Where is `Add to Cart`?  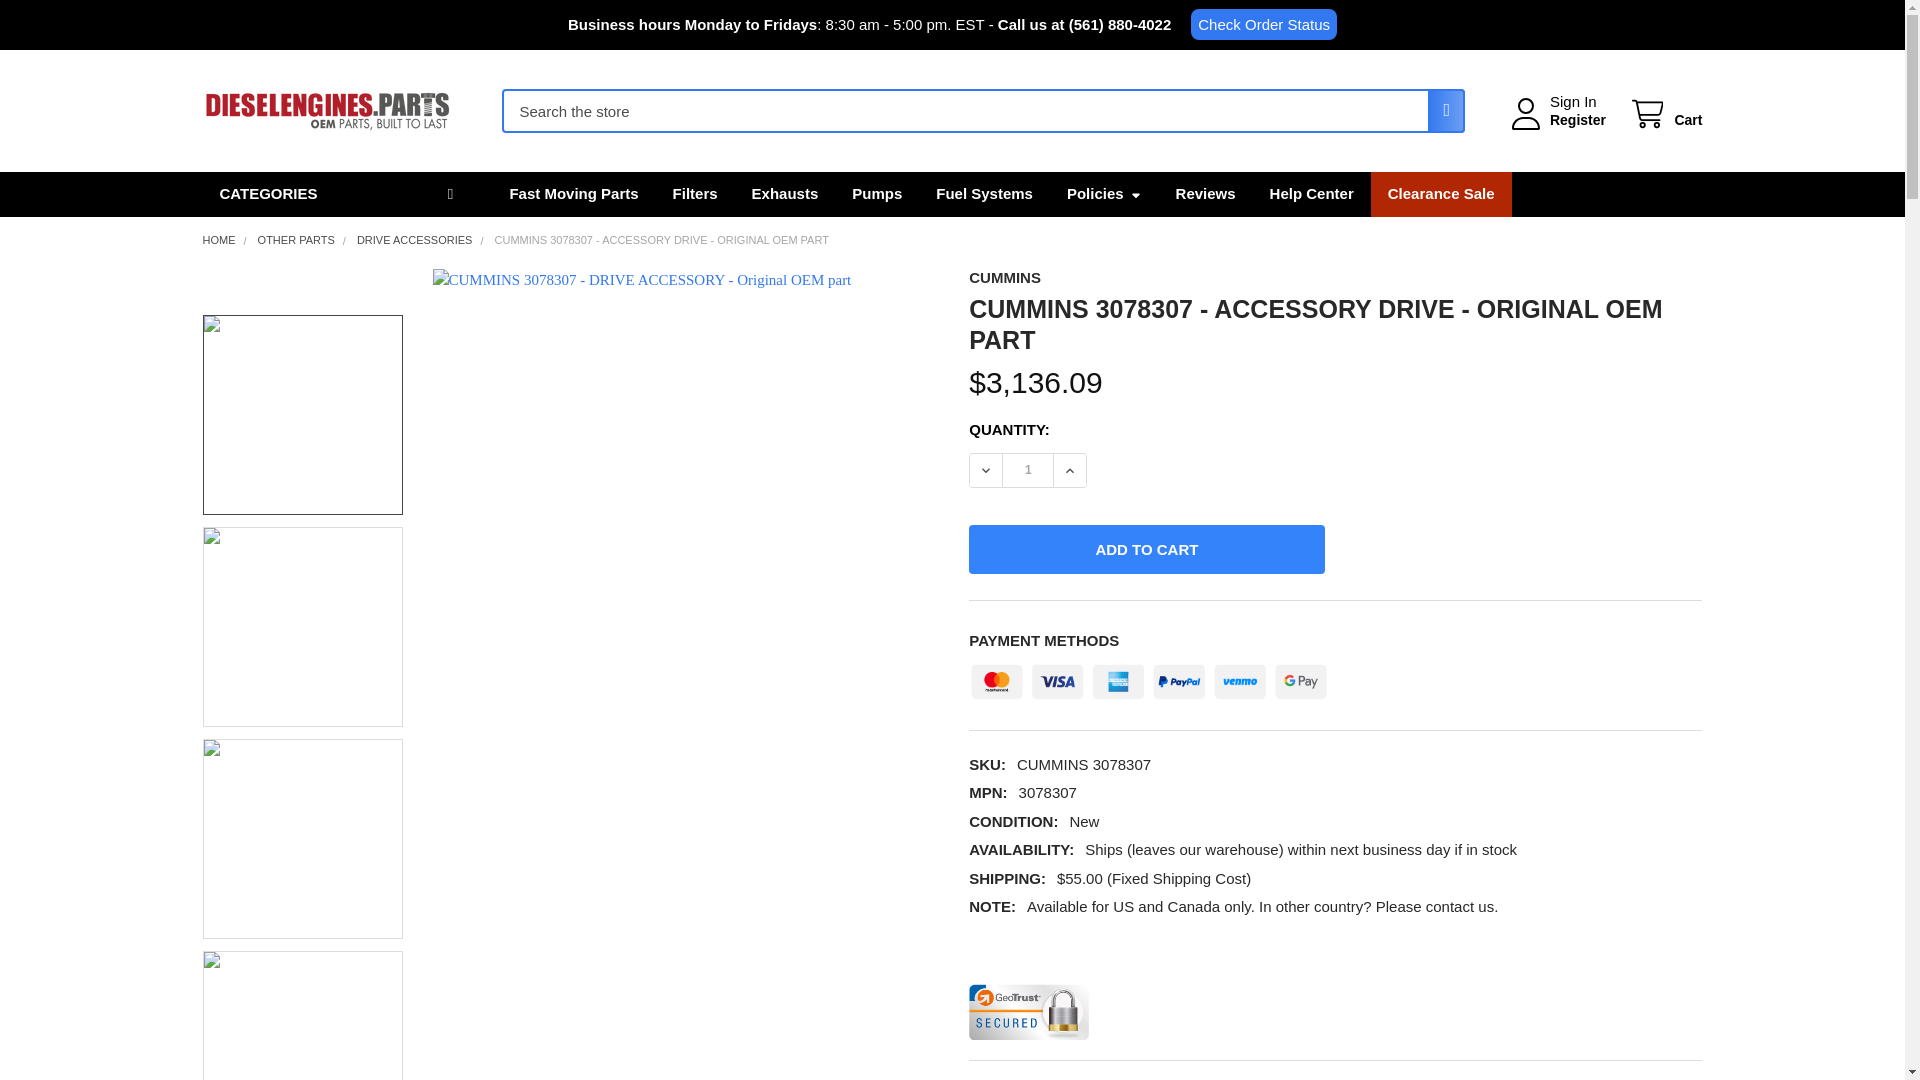 Add to Cart is located at coordinates (1146, 548).